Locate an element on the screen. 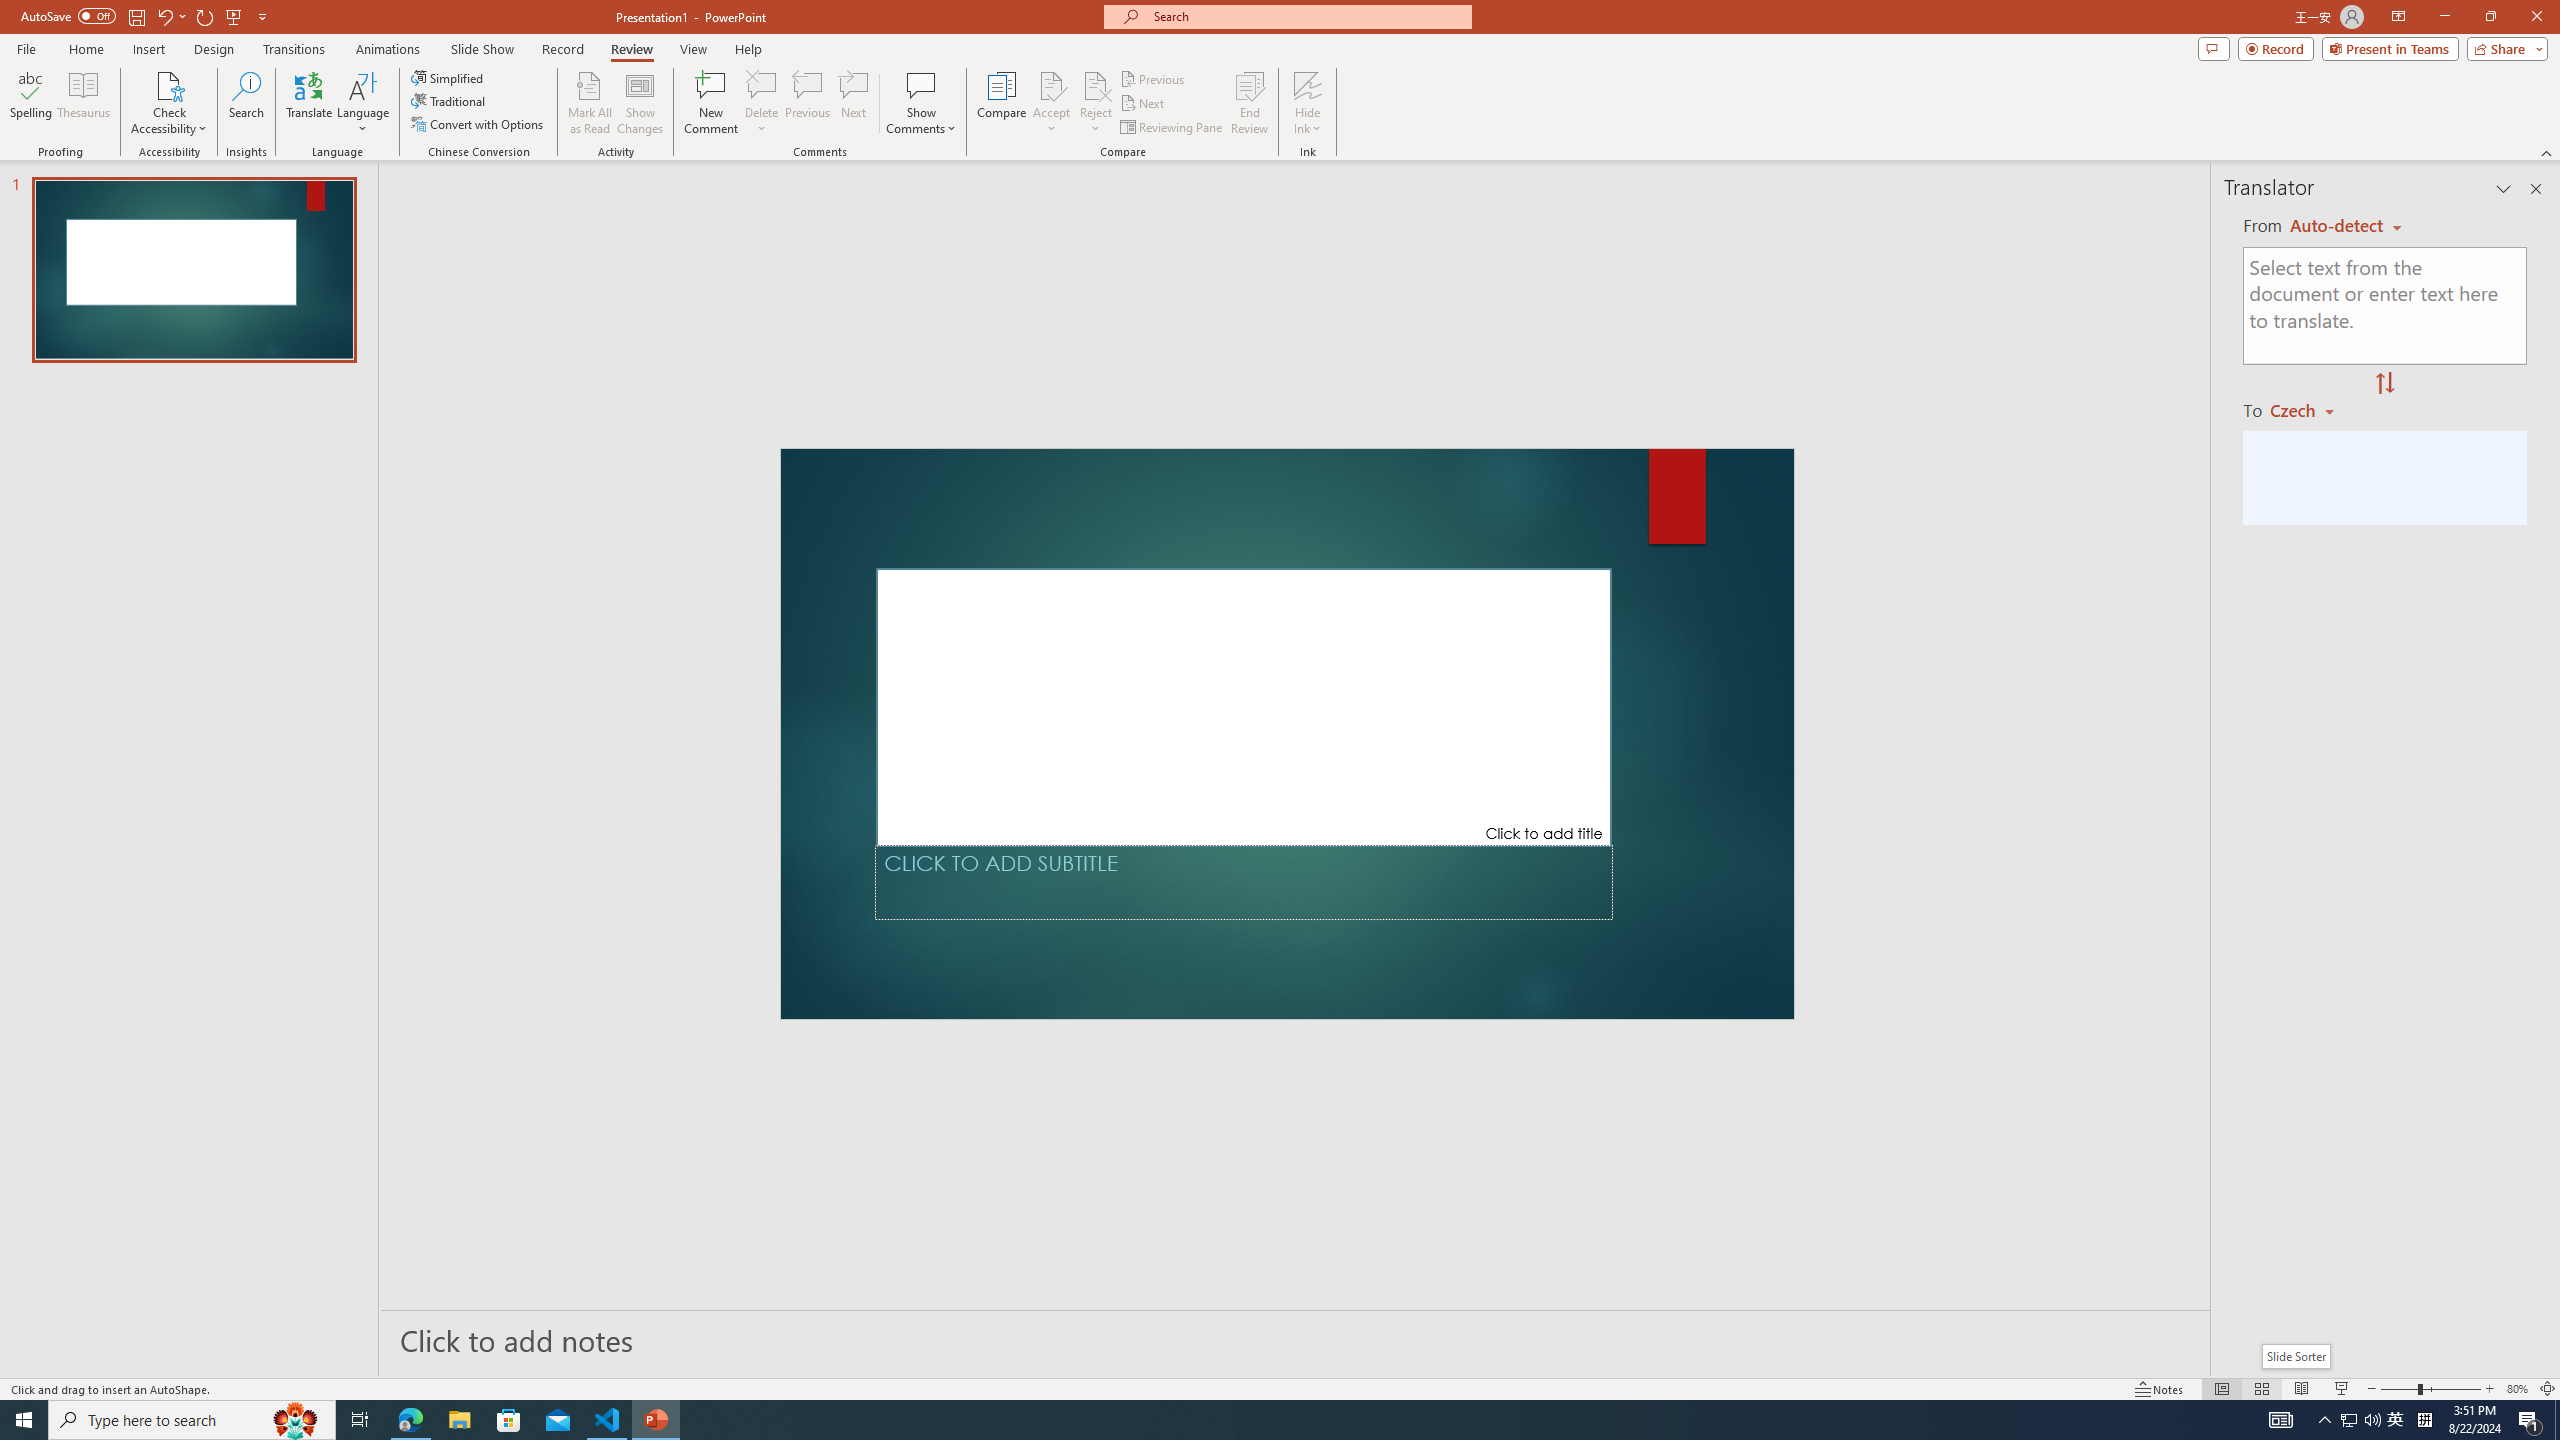 This screenshot has width=2560, height=1440. Thesaurus... is located at coordinates (82, 103).